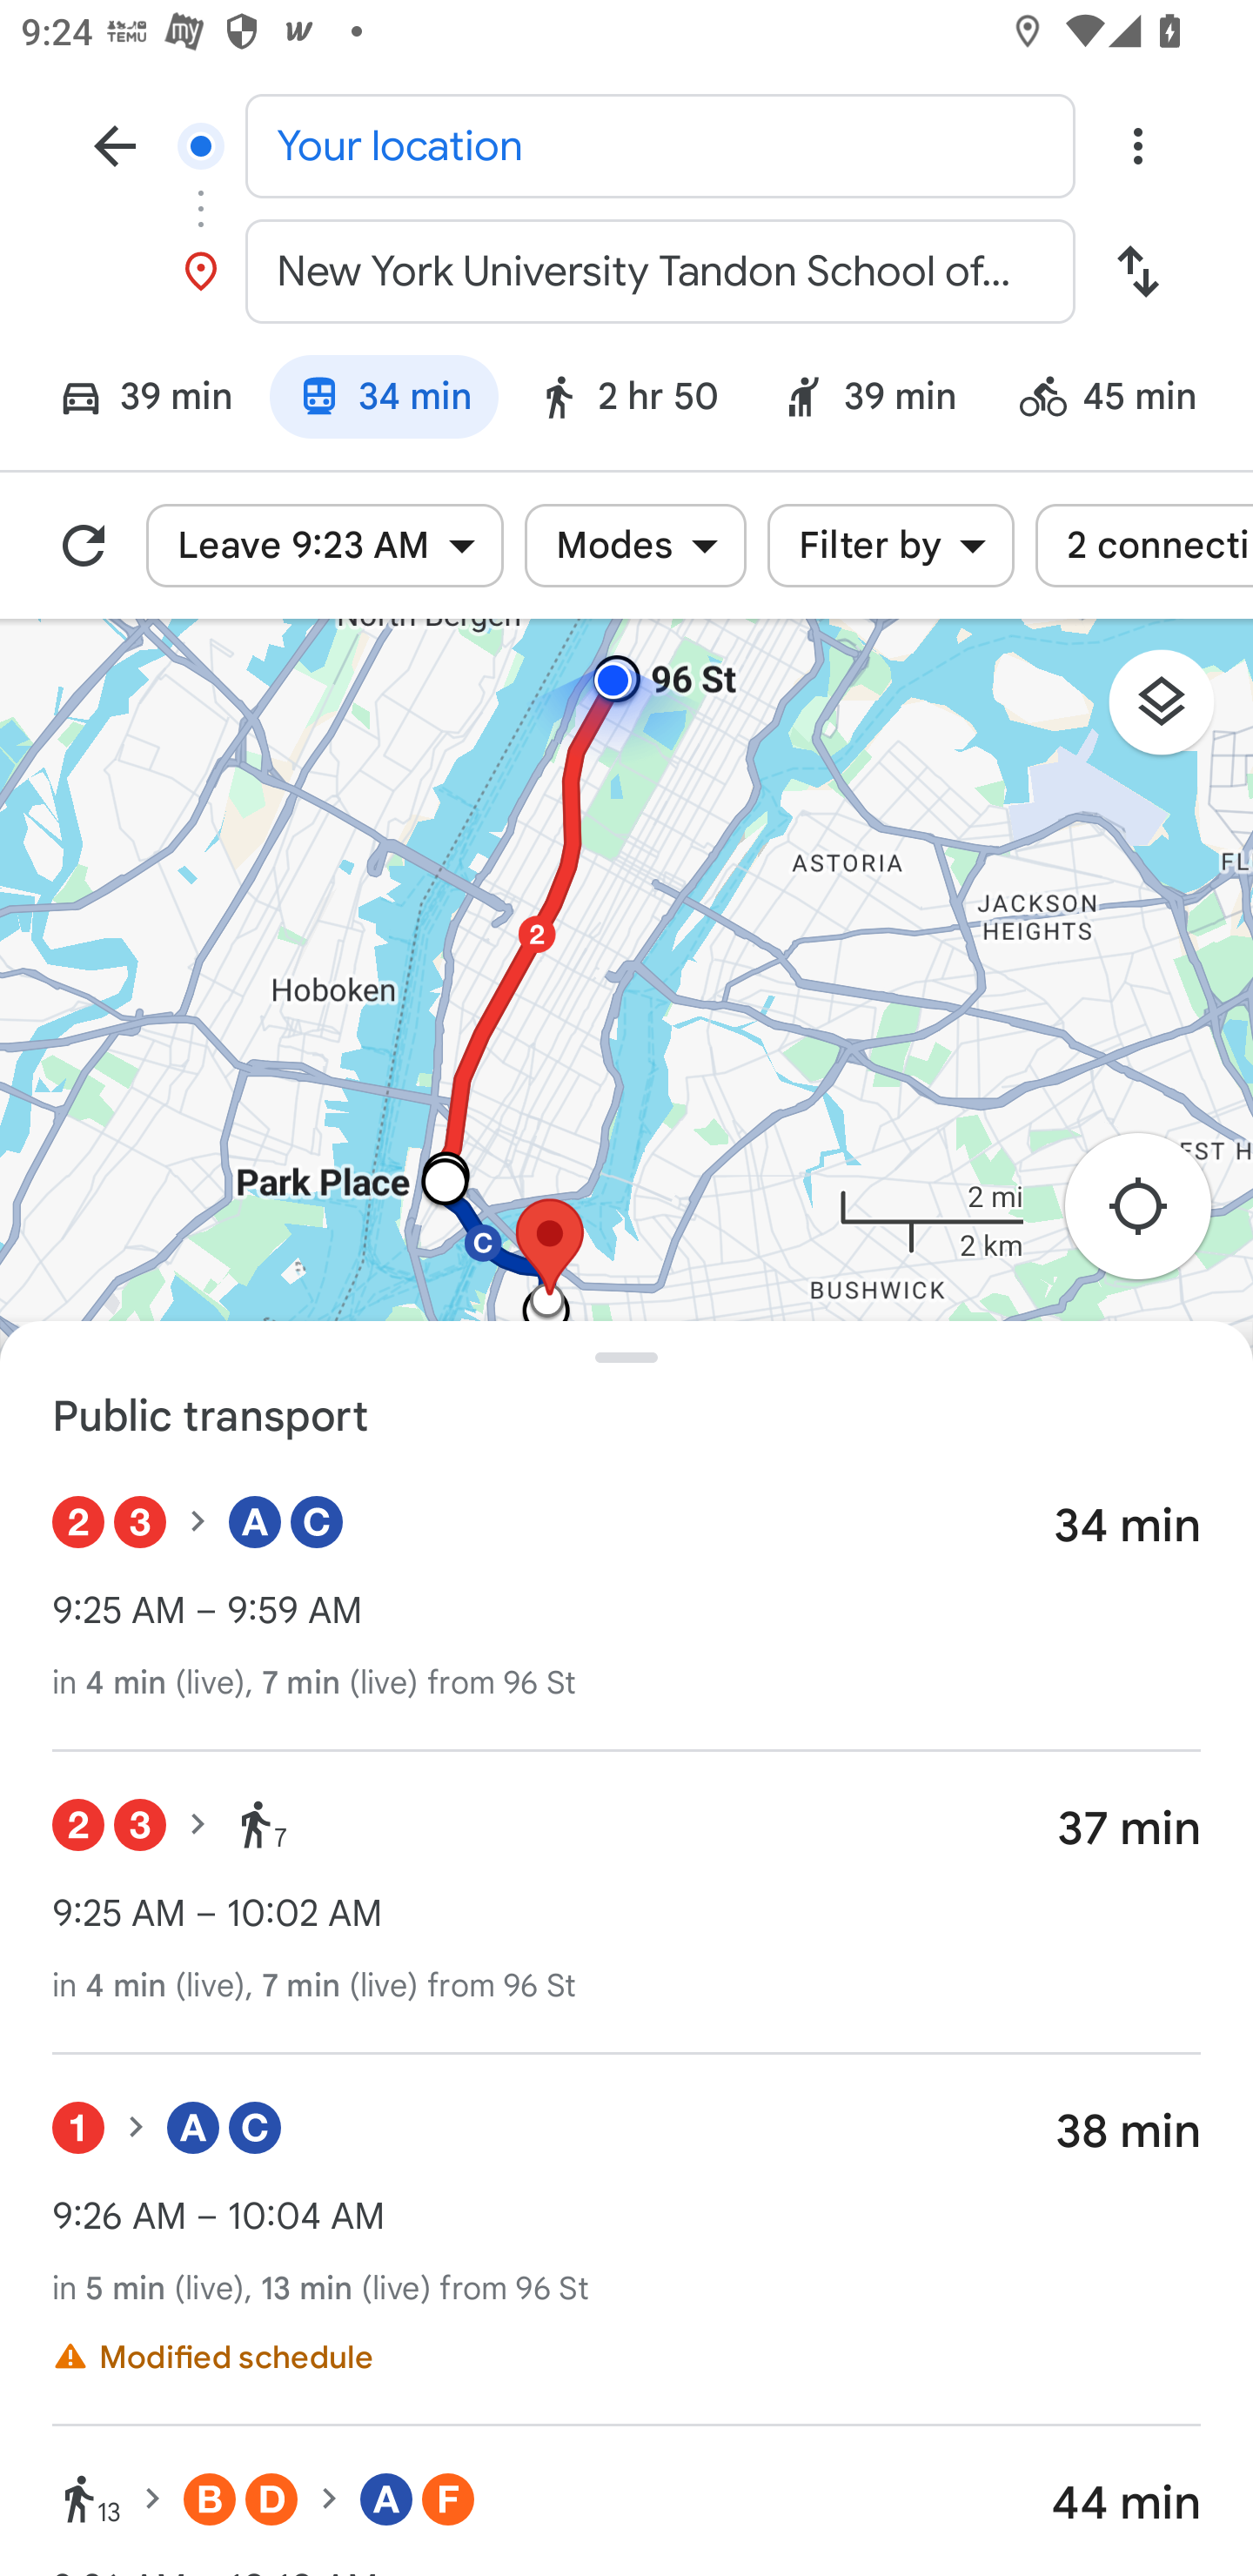 This screenshot has width=1253, height=2576. What do you see at coordinates (1137, 272) in the screenshot?
I see `Swap start and destination` at bounding box center [1137, 272].